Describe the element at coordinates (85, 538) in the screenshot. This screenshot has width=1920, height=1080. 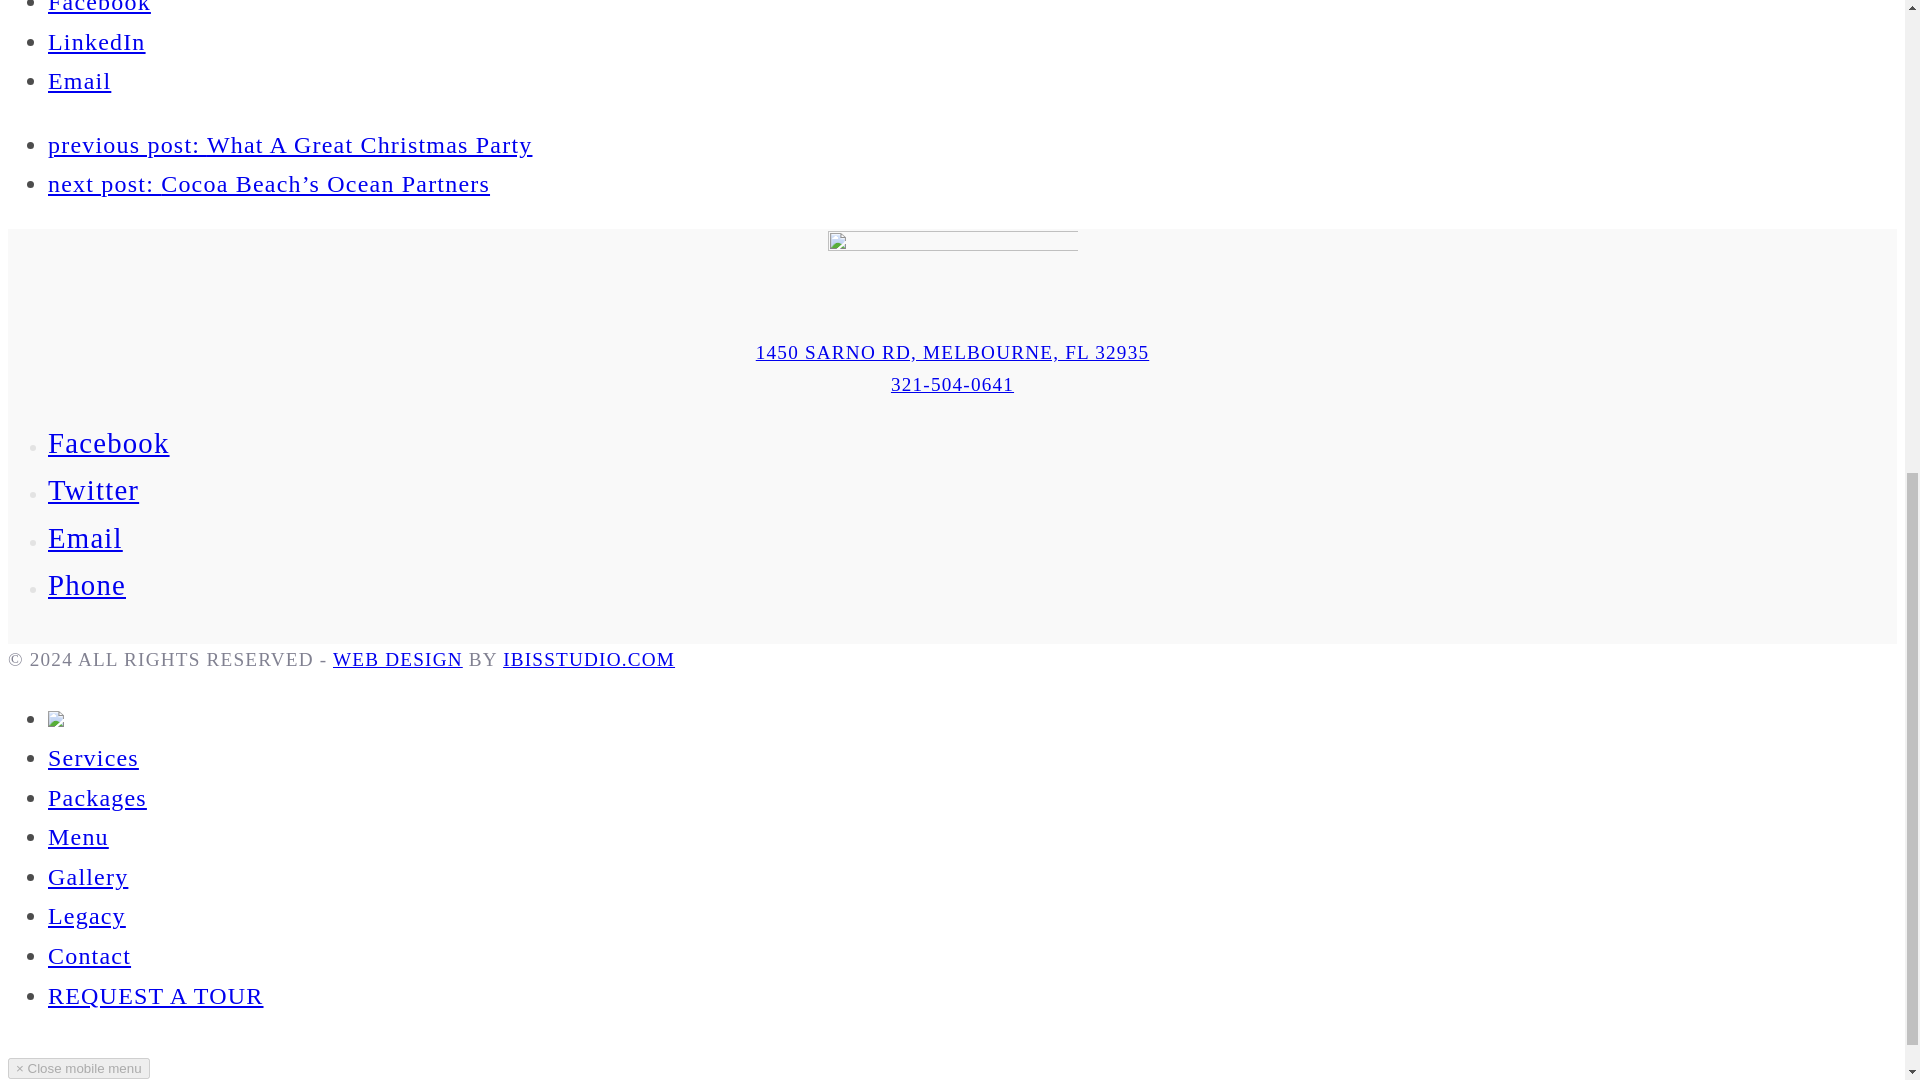
I see `Email` at that location.